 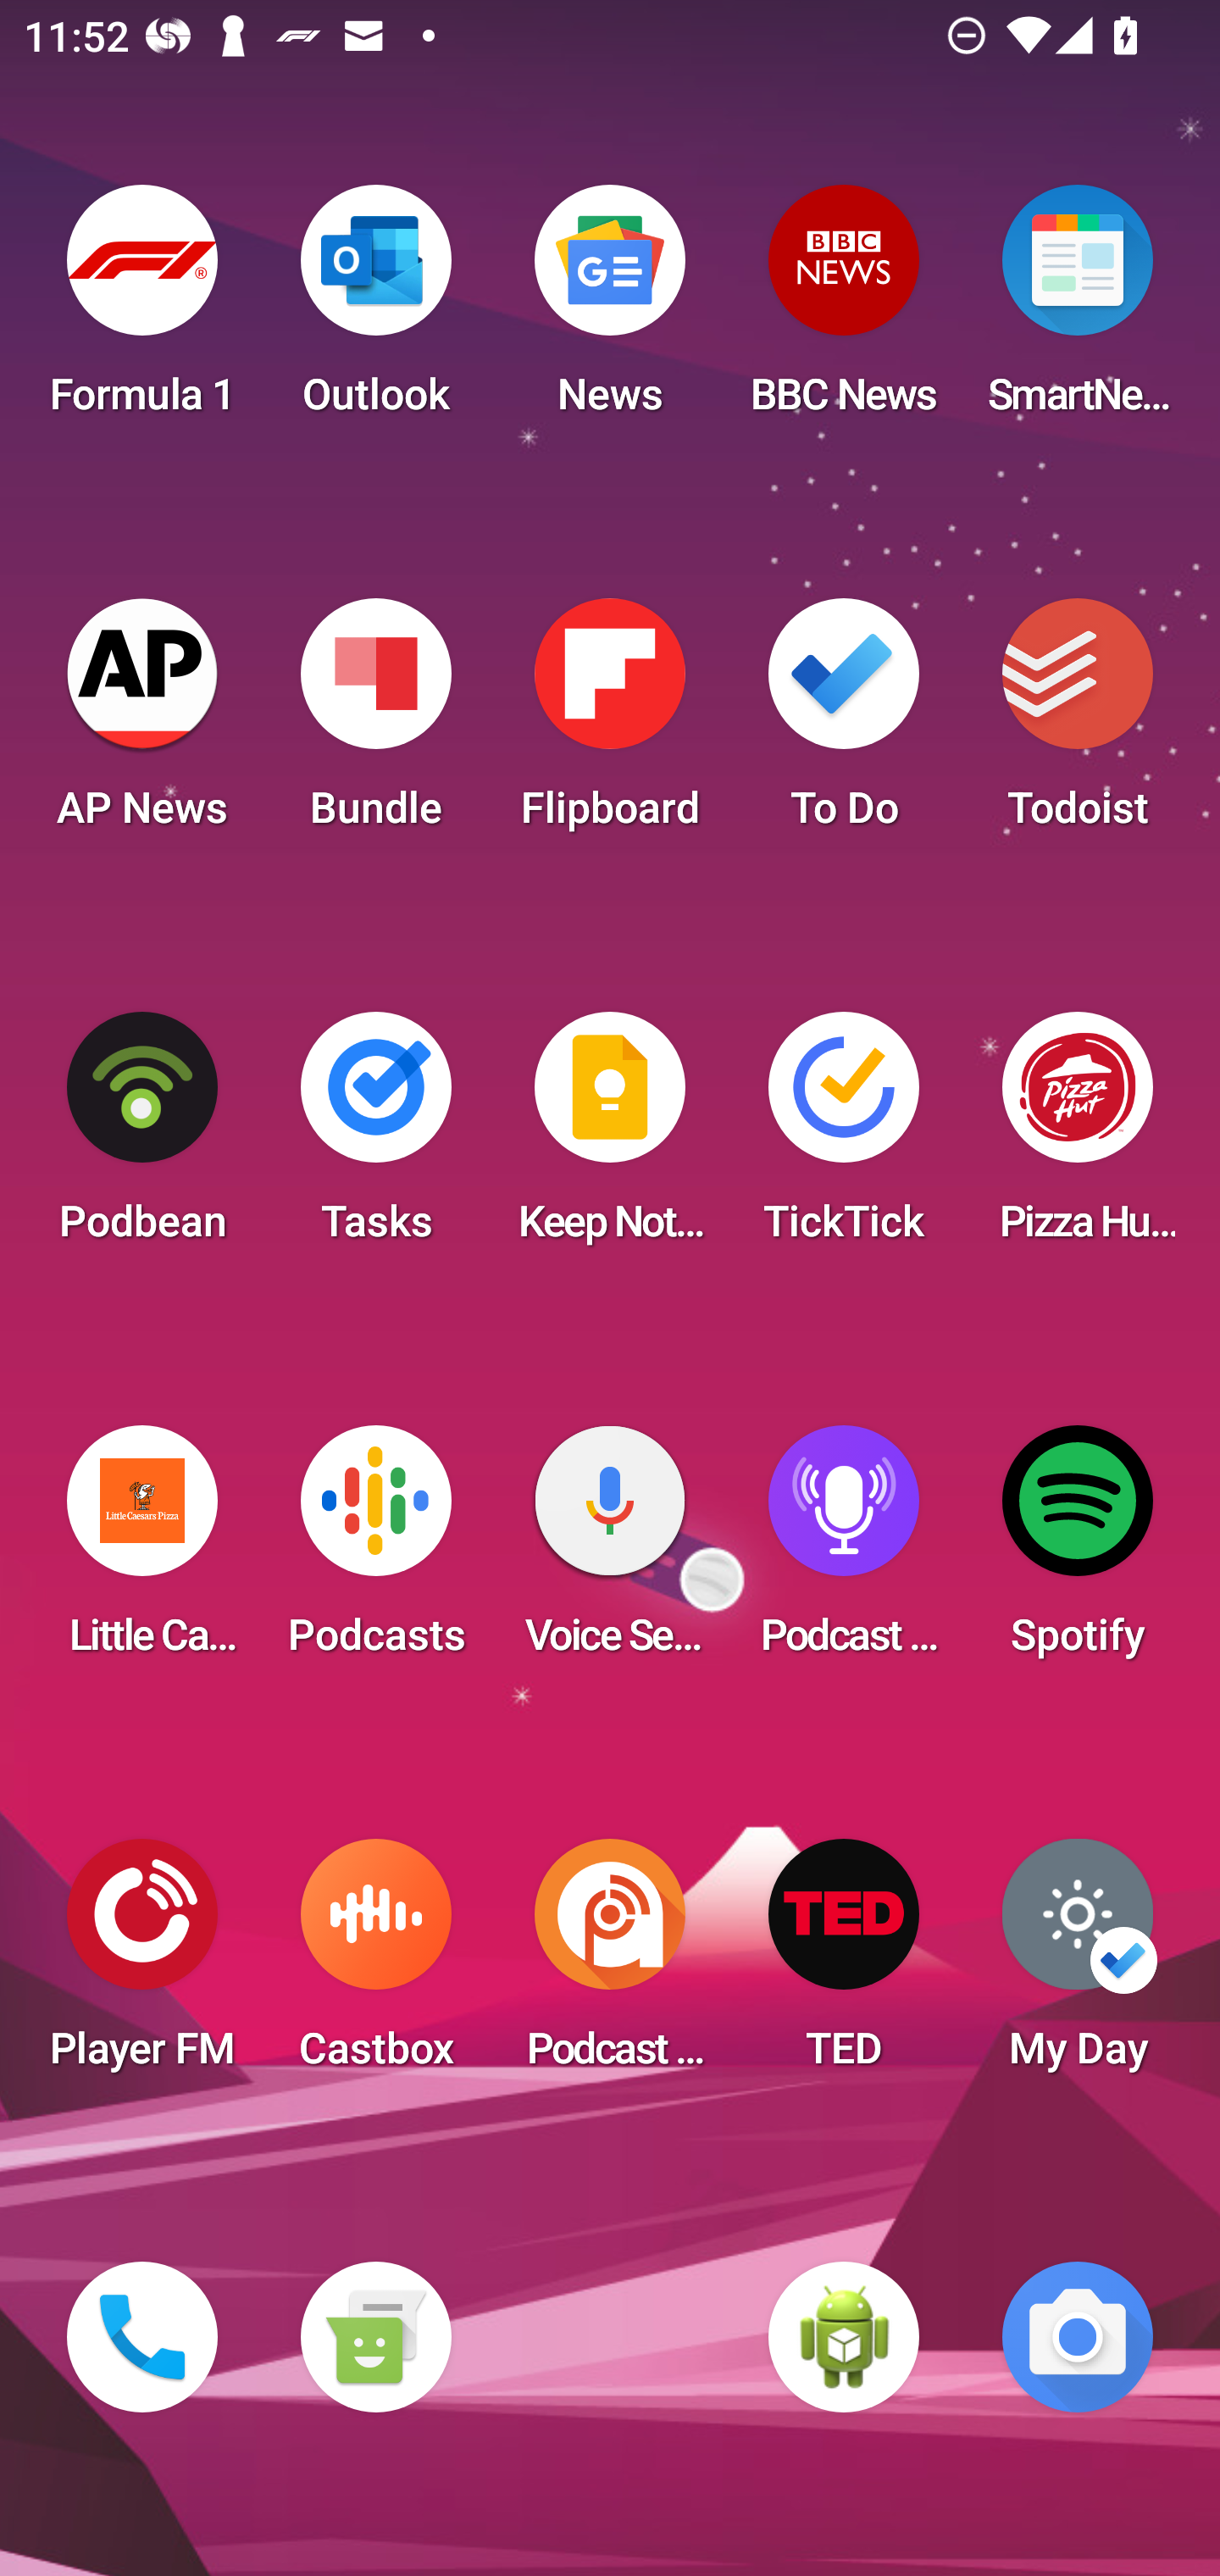 I want to click on Camera, so click(x=1078, y=2337).